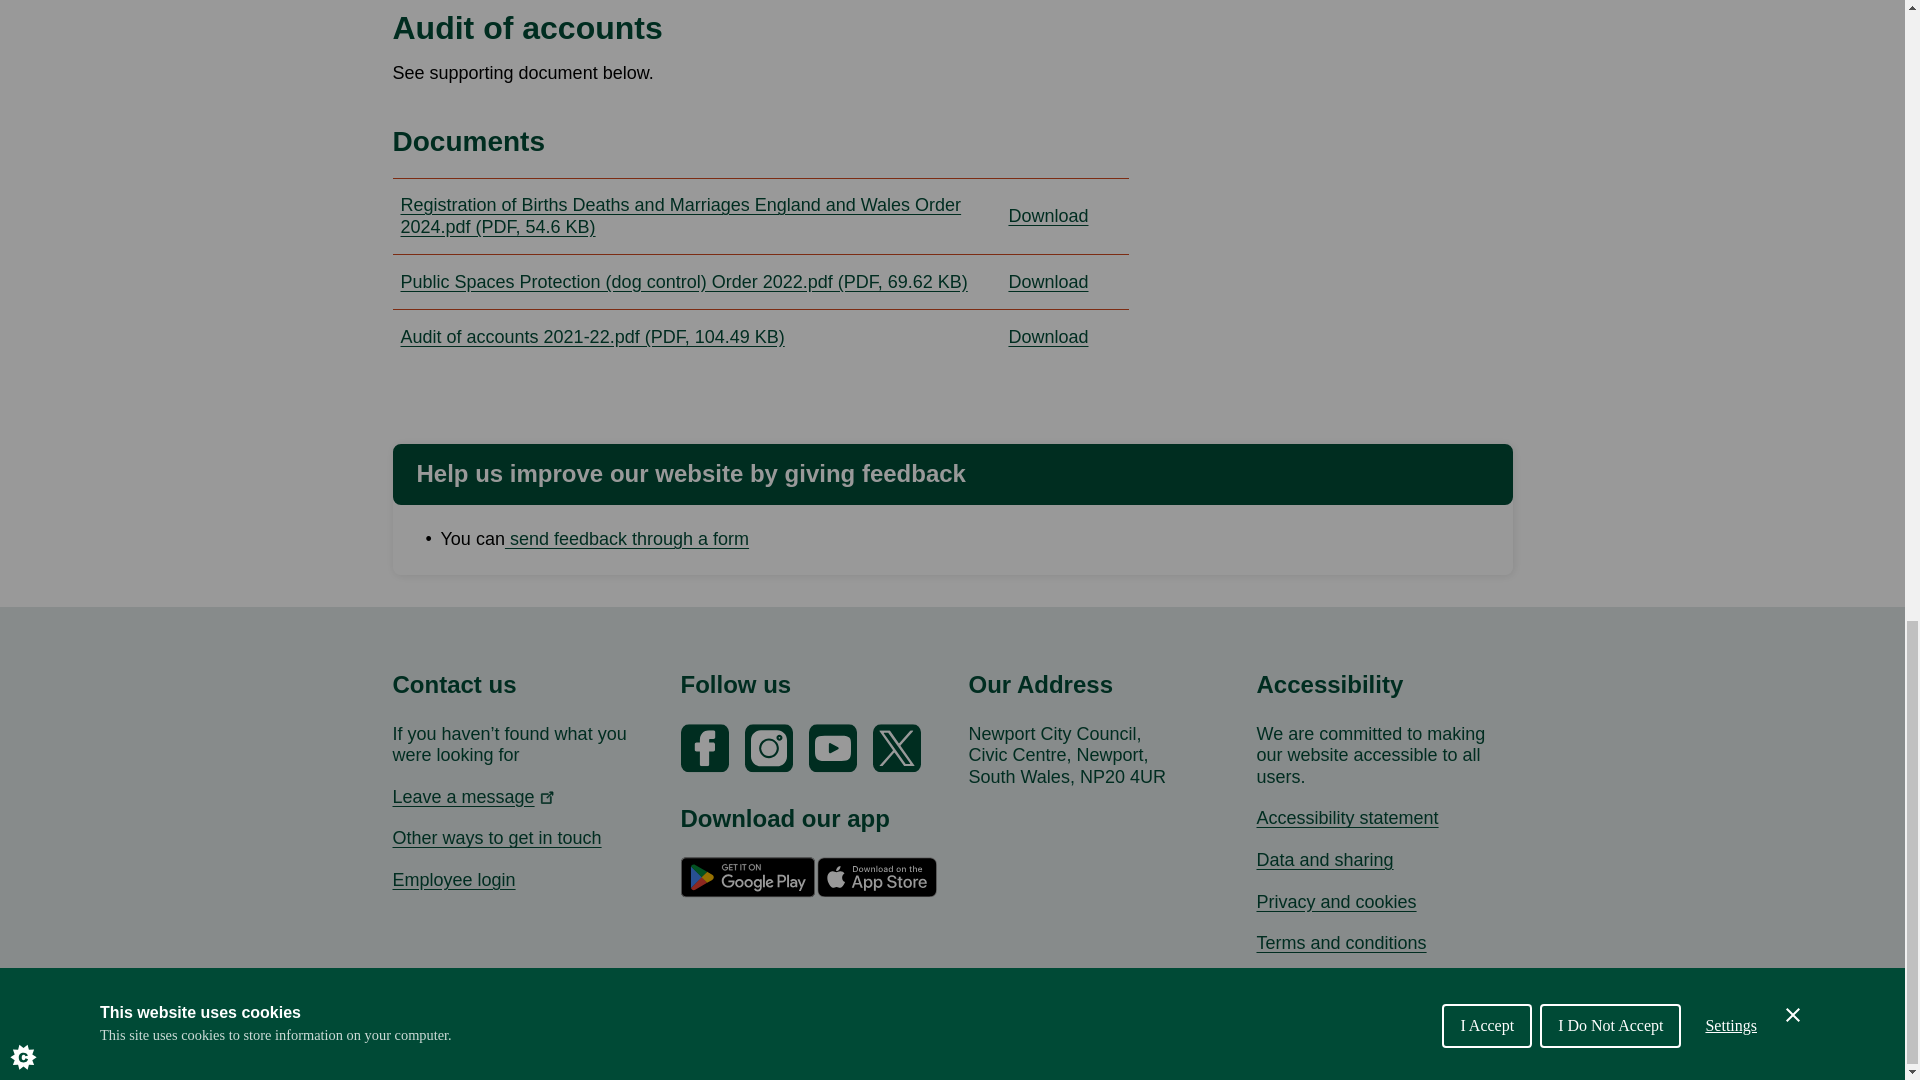 Image resolution: width=1920 pixels, height=1080 pixels. What do you see at coordinates (452, 880) in the screenshot?
I see `Employee self service ` at bounding box center [452, 880].